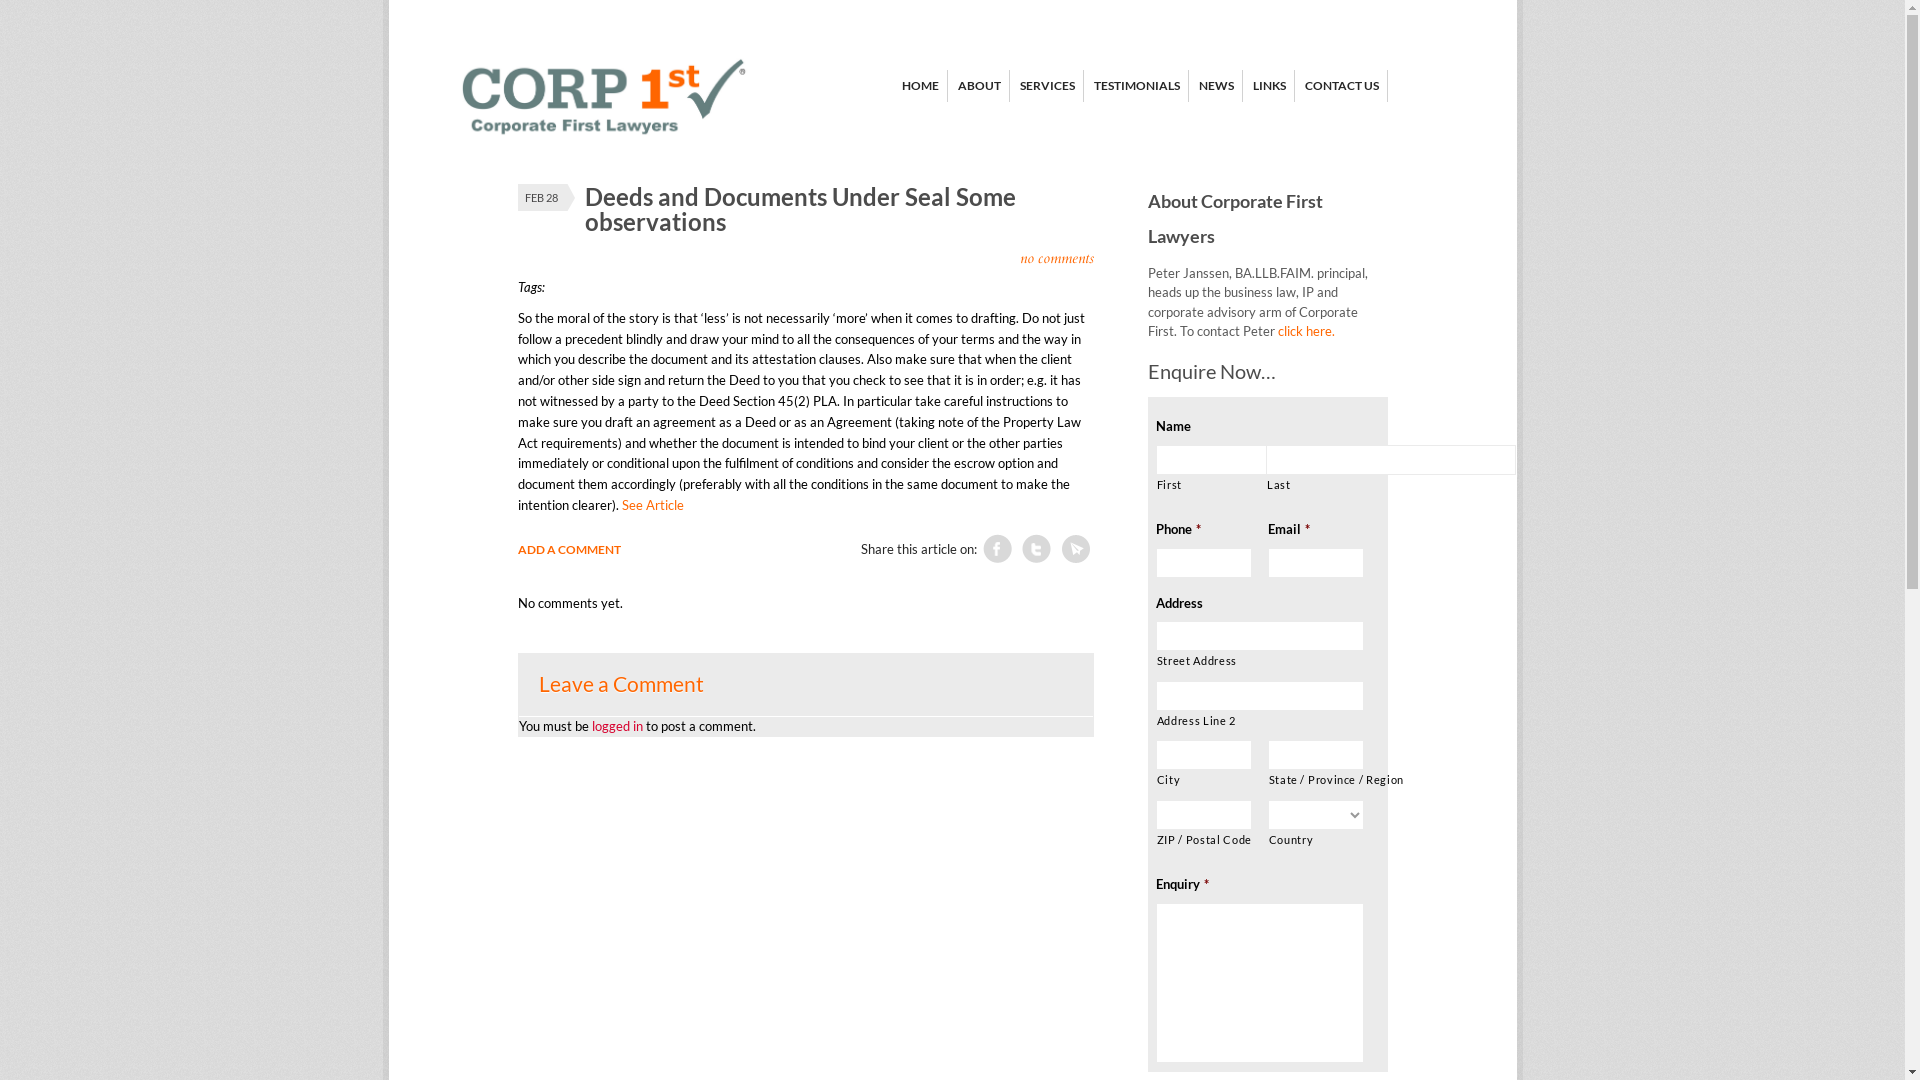 This screenshot has width=1920, height=1080. I want to click on CONTACT US, so click(1341, 86).